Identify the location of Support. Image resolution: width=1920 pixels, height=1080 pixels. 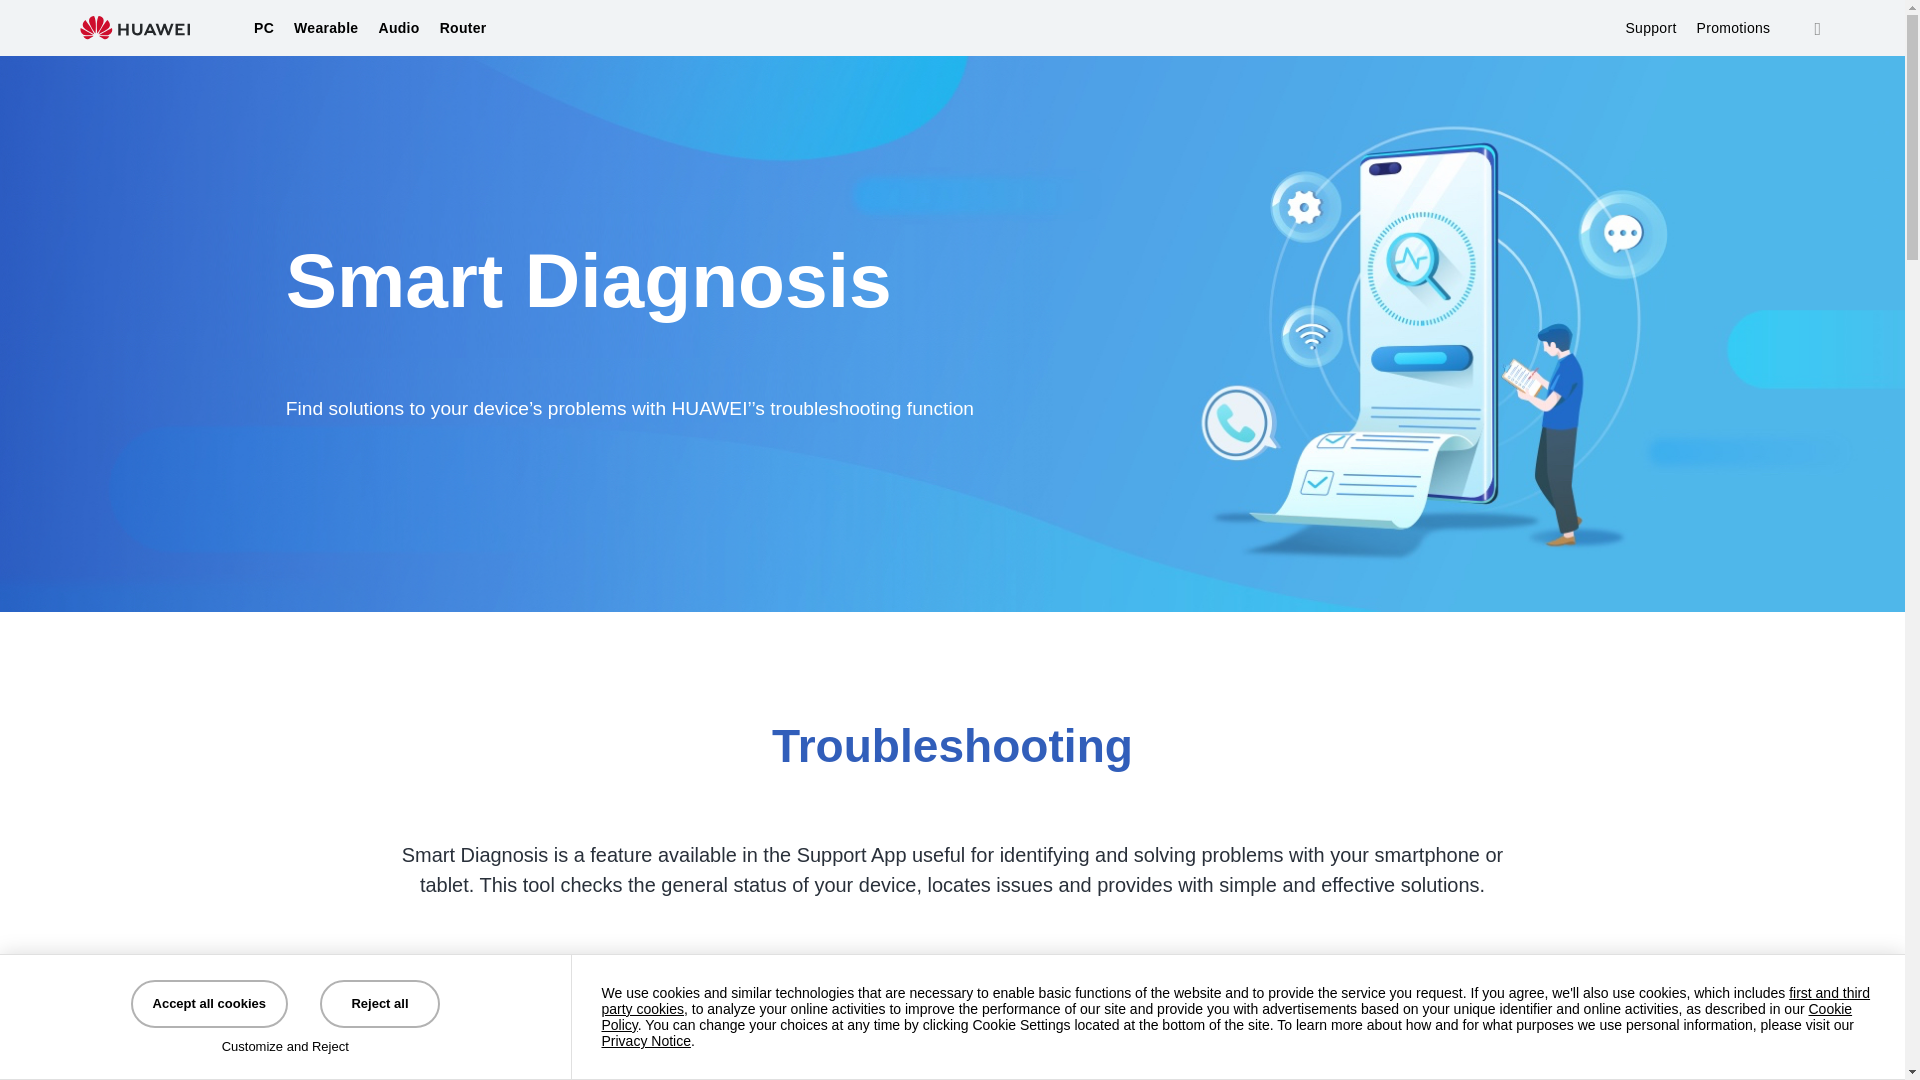
(1650, 28).